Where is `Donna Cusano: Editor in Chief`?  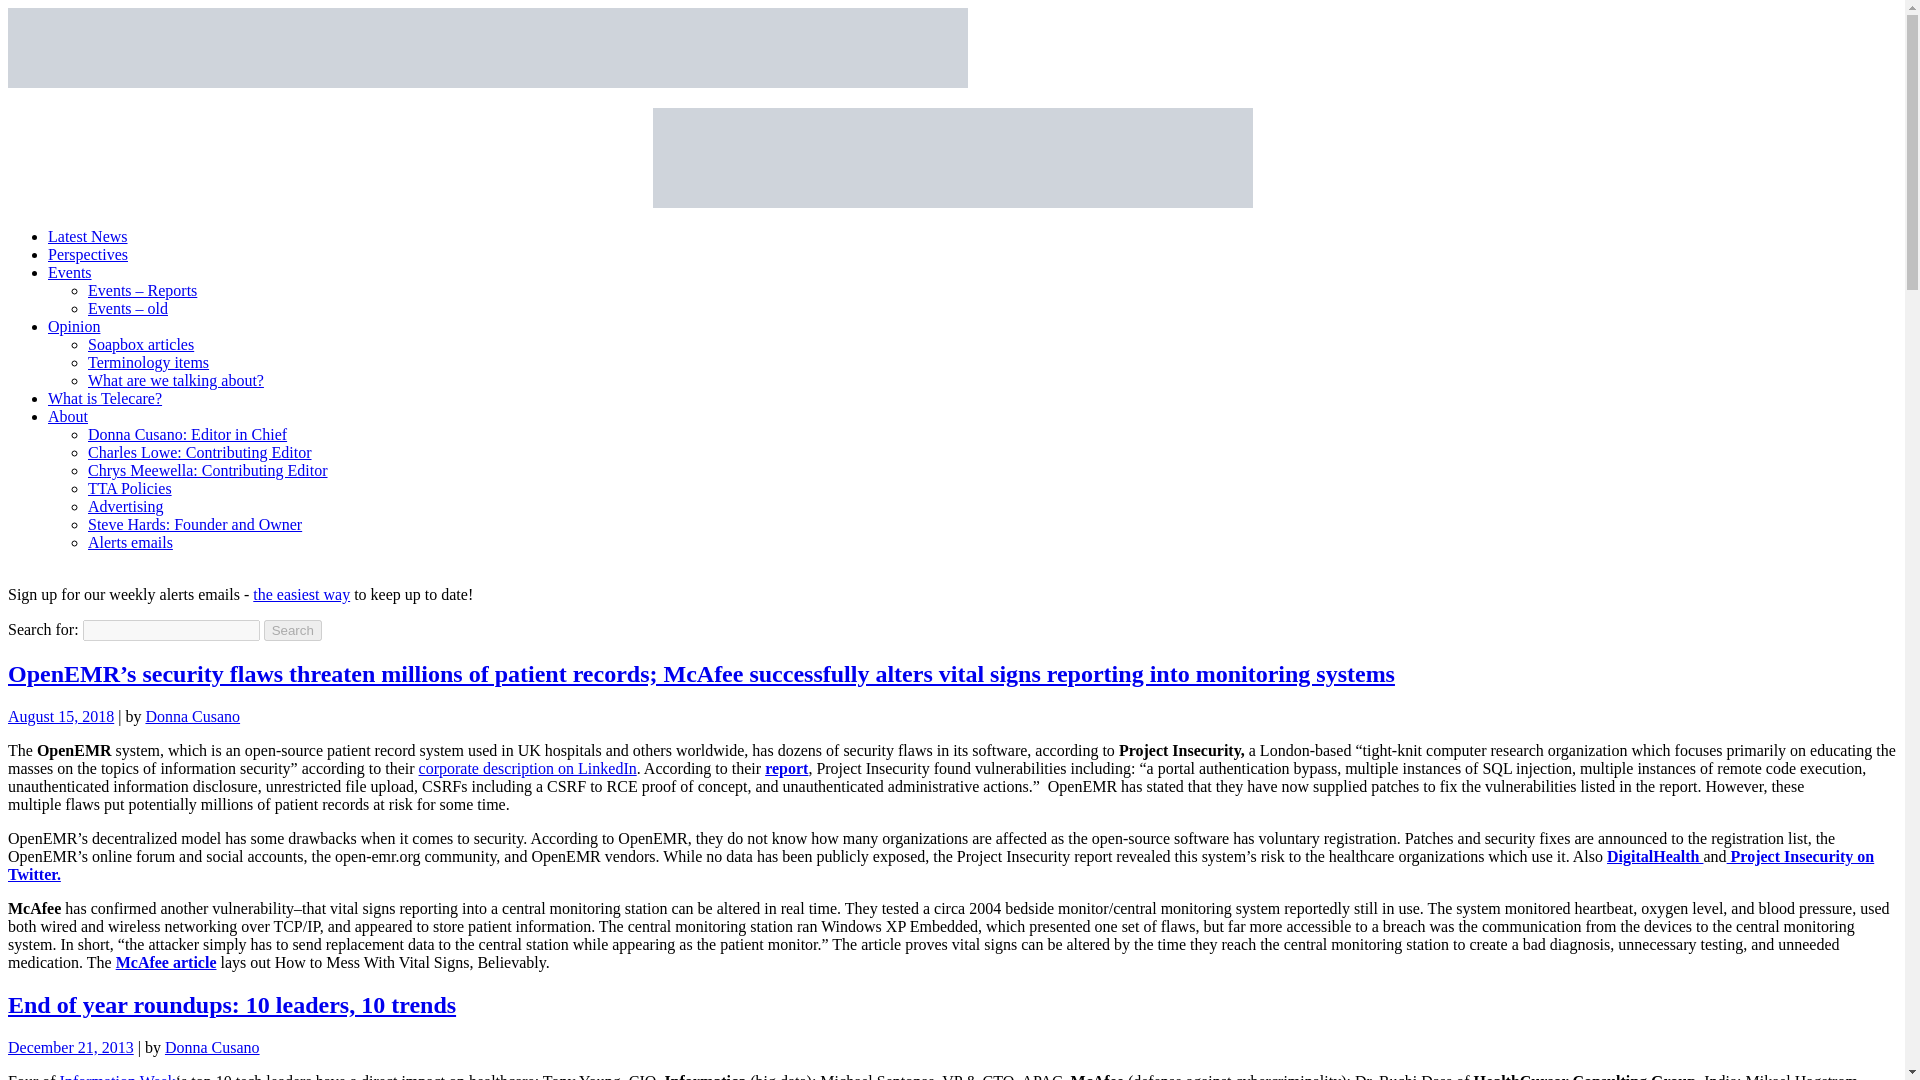
Donna Cusano: Editor in Chief is located at coordinates (187, 434).